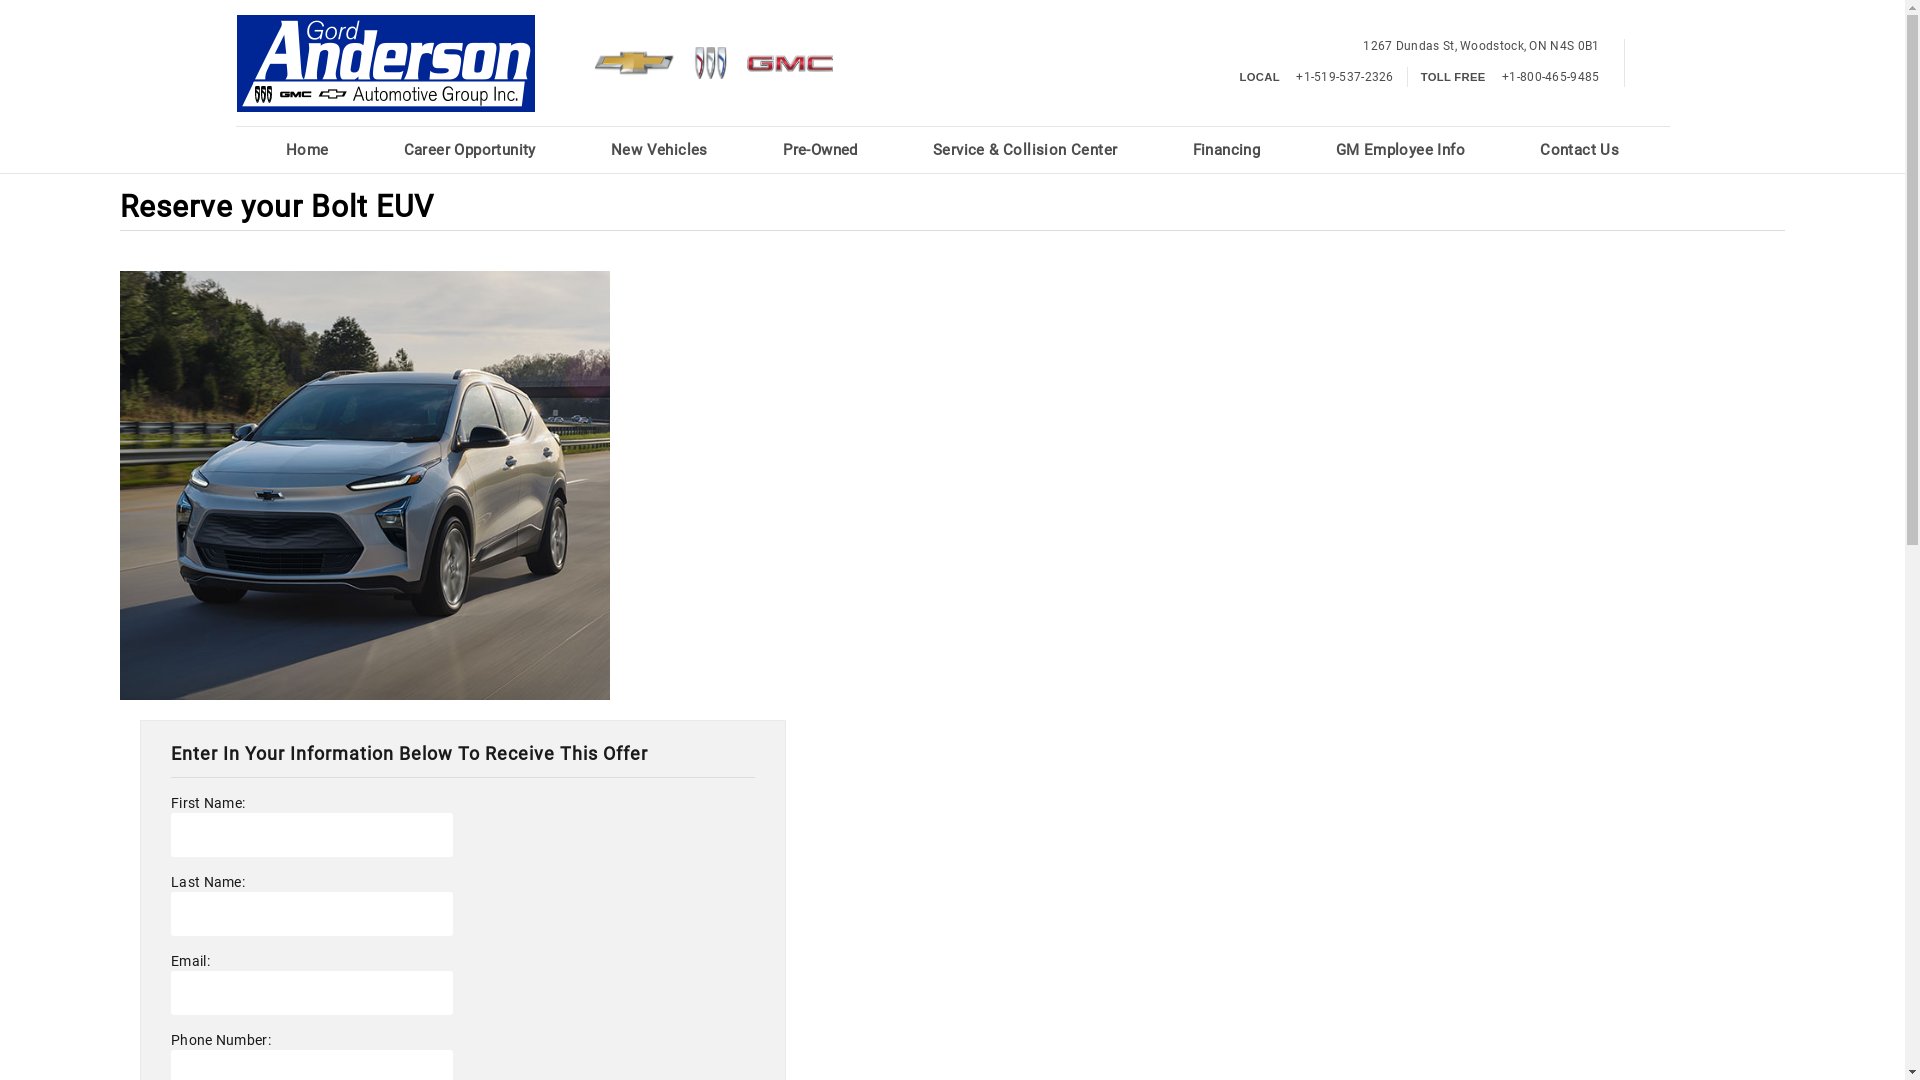 Image resolution: width=1920 pixels, height=1080 pixels. I want to click on 1267 Dundas St,
Woodstock, ON N4S 0B1, so click(1481, 46).